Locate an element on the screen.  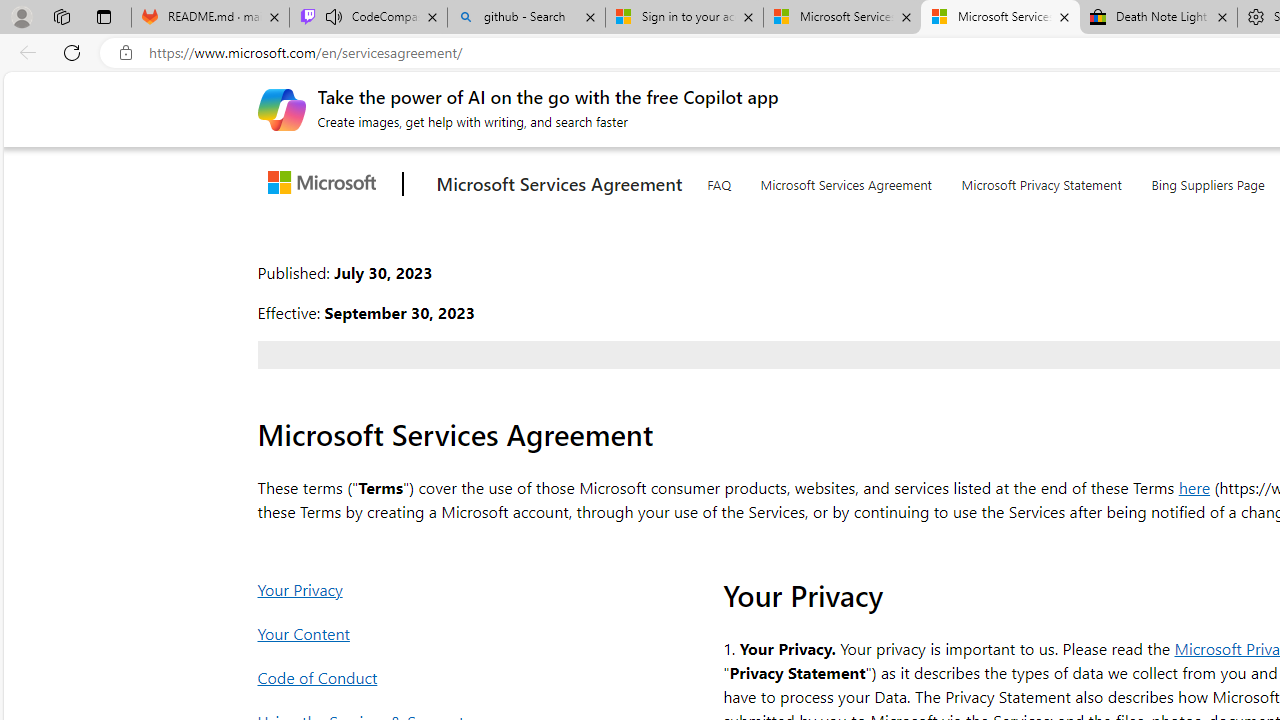
Code of Conduct is located at coordinates (448, 677).